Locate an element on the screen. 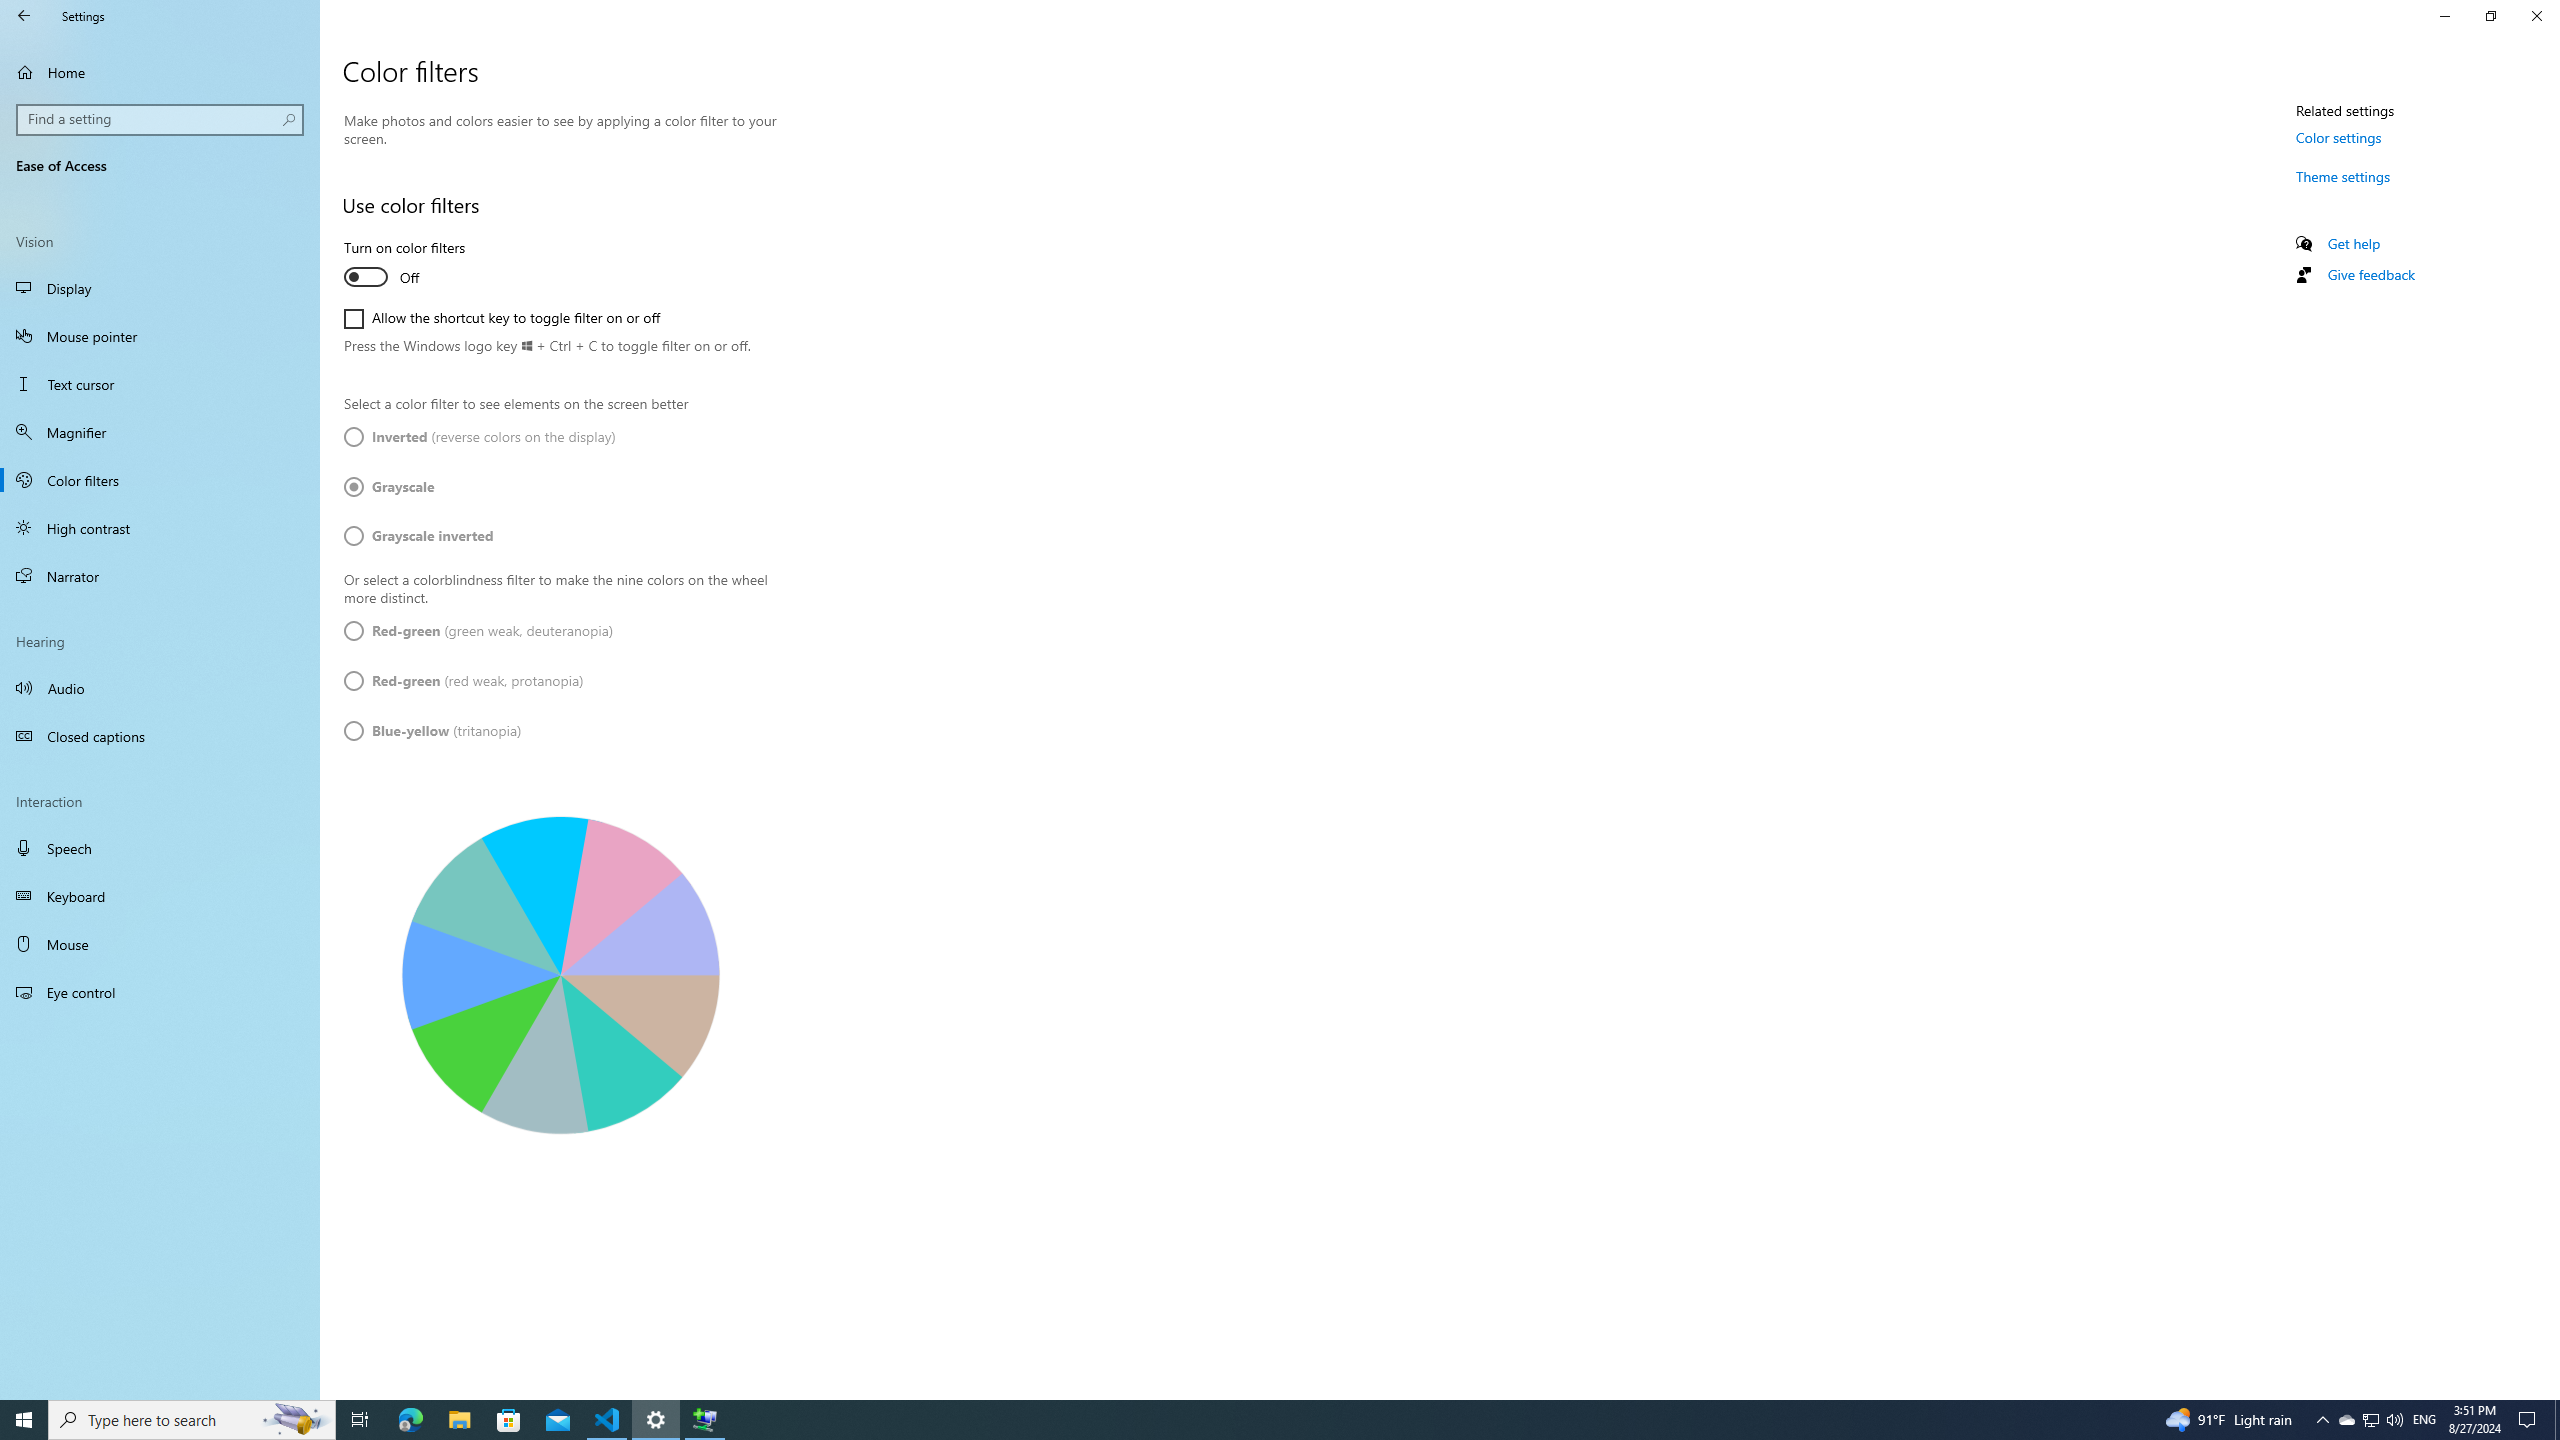 This screenshot has height=1440, width=2560. Home is located at coordinates (160, 72).